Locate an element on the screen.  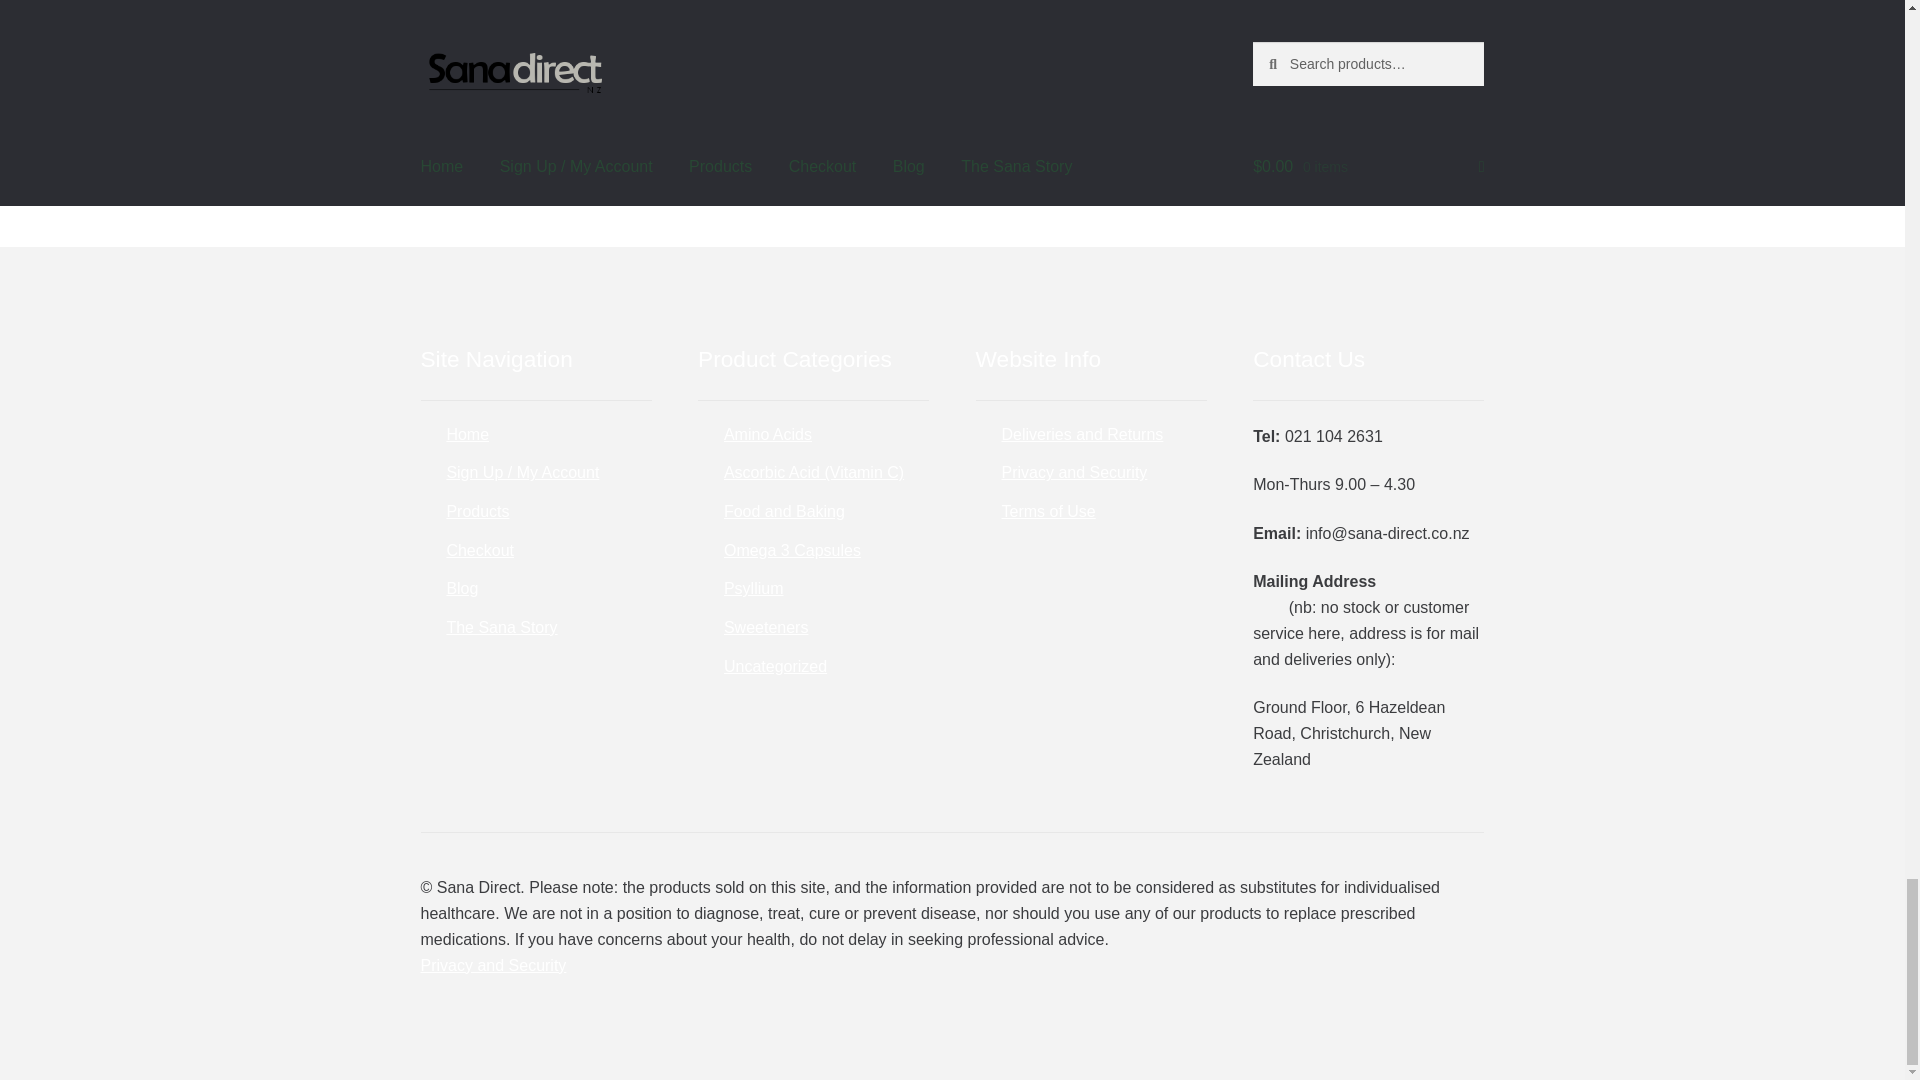
yes is located at coordinates (468, 13).